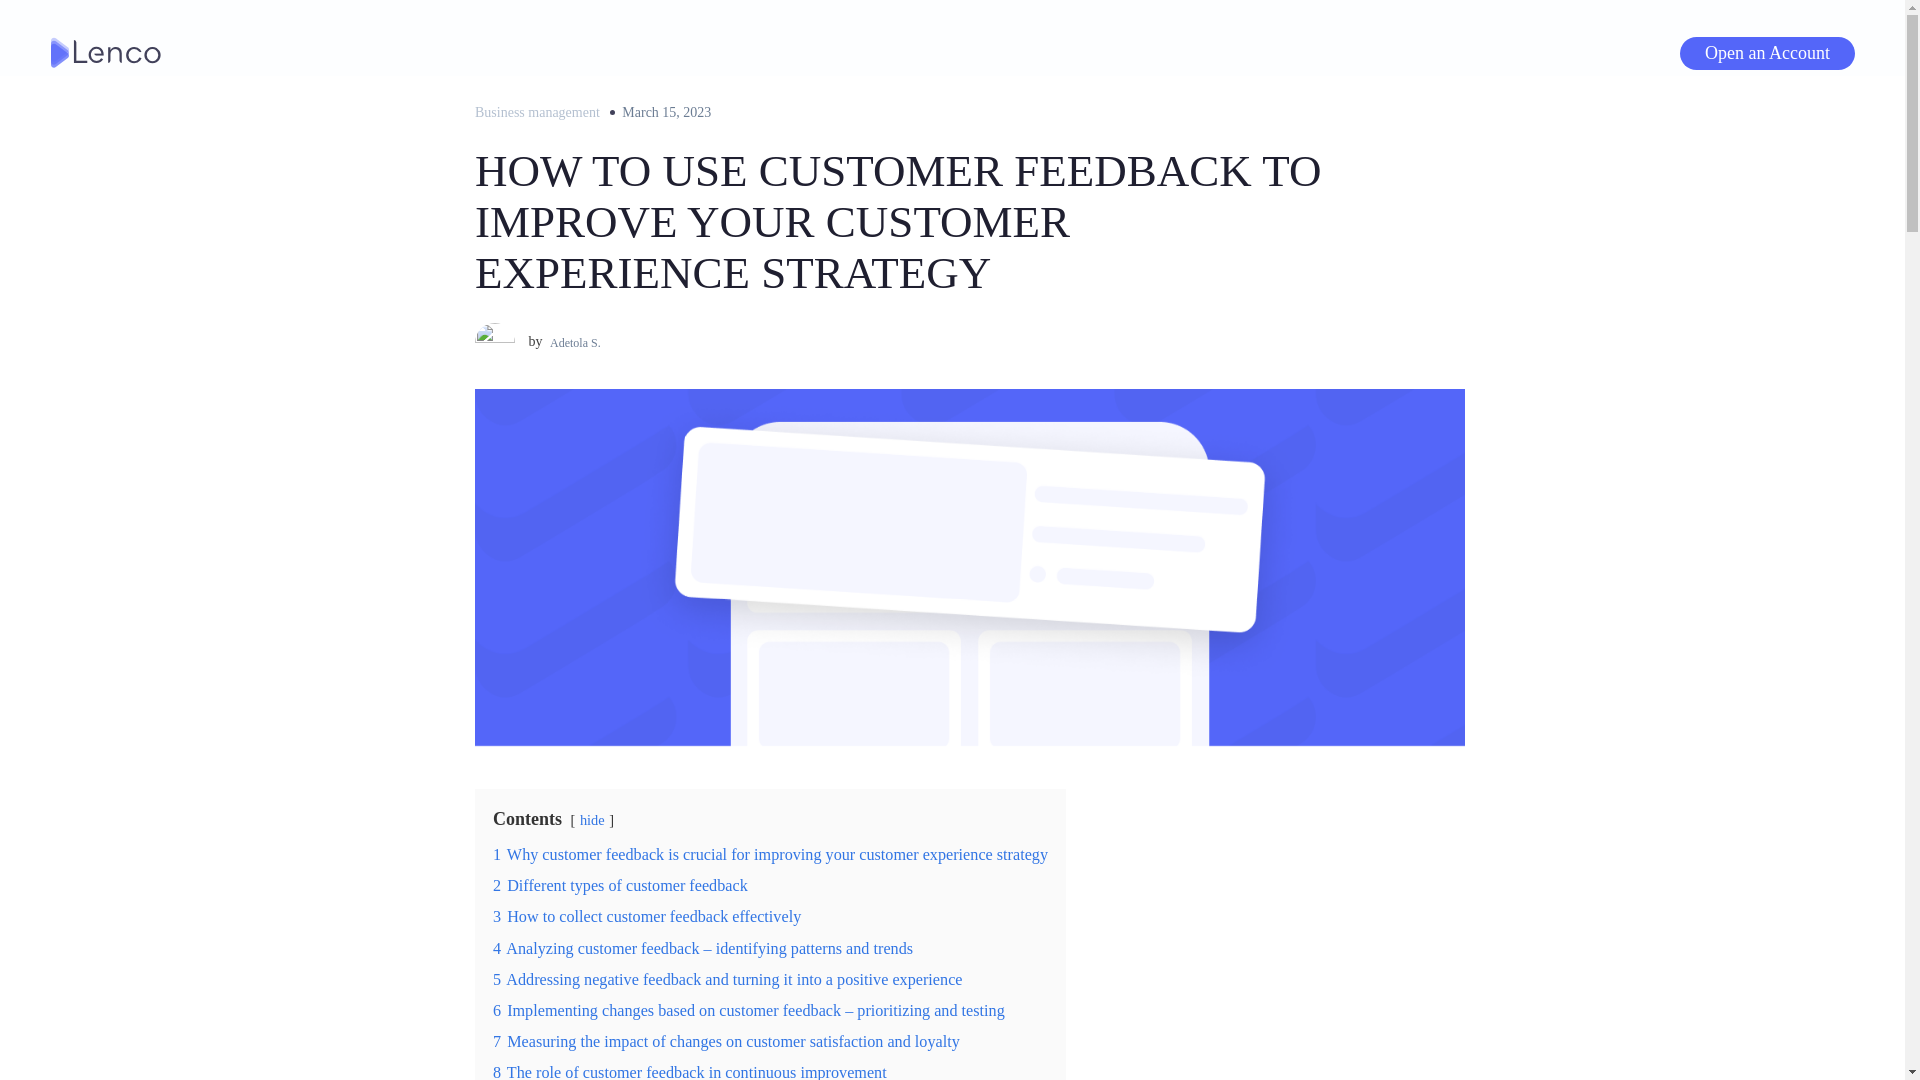  What do you see at coordinates (690, 1072) in the screenshot?
I see `8 The role of customer feedback in continuous improvement` at bounding box center [690, 1072].